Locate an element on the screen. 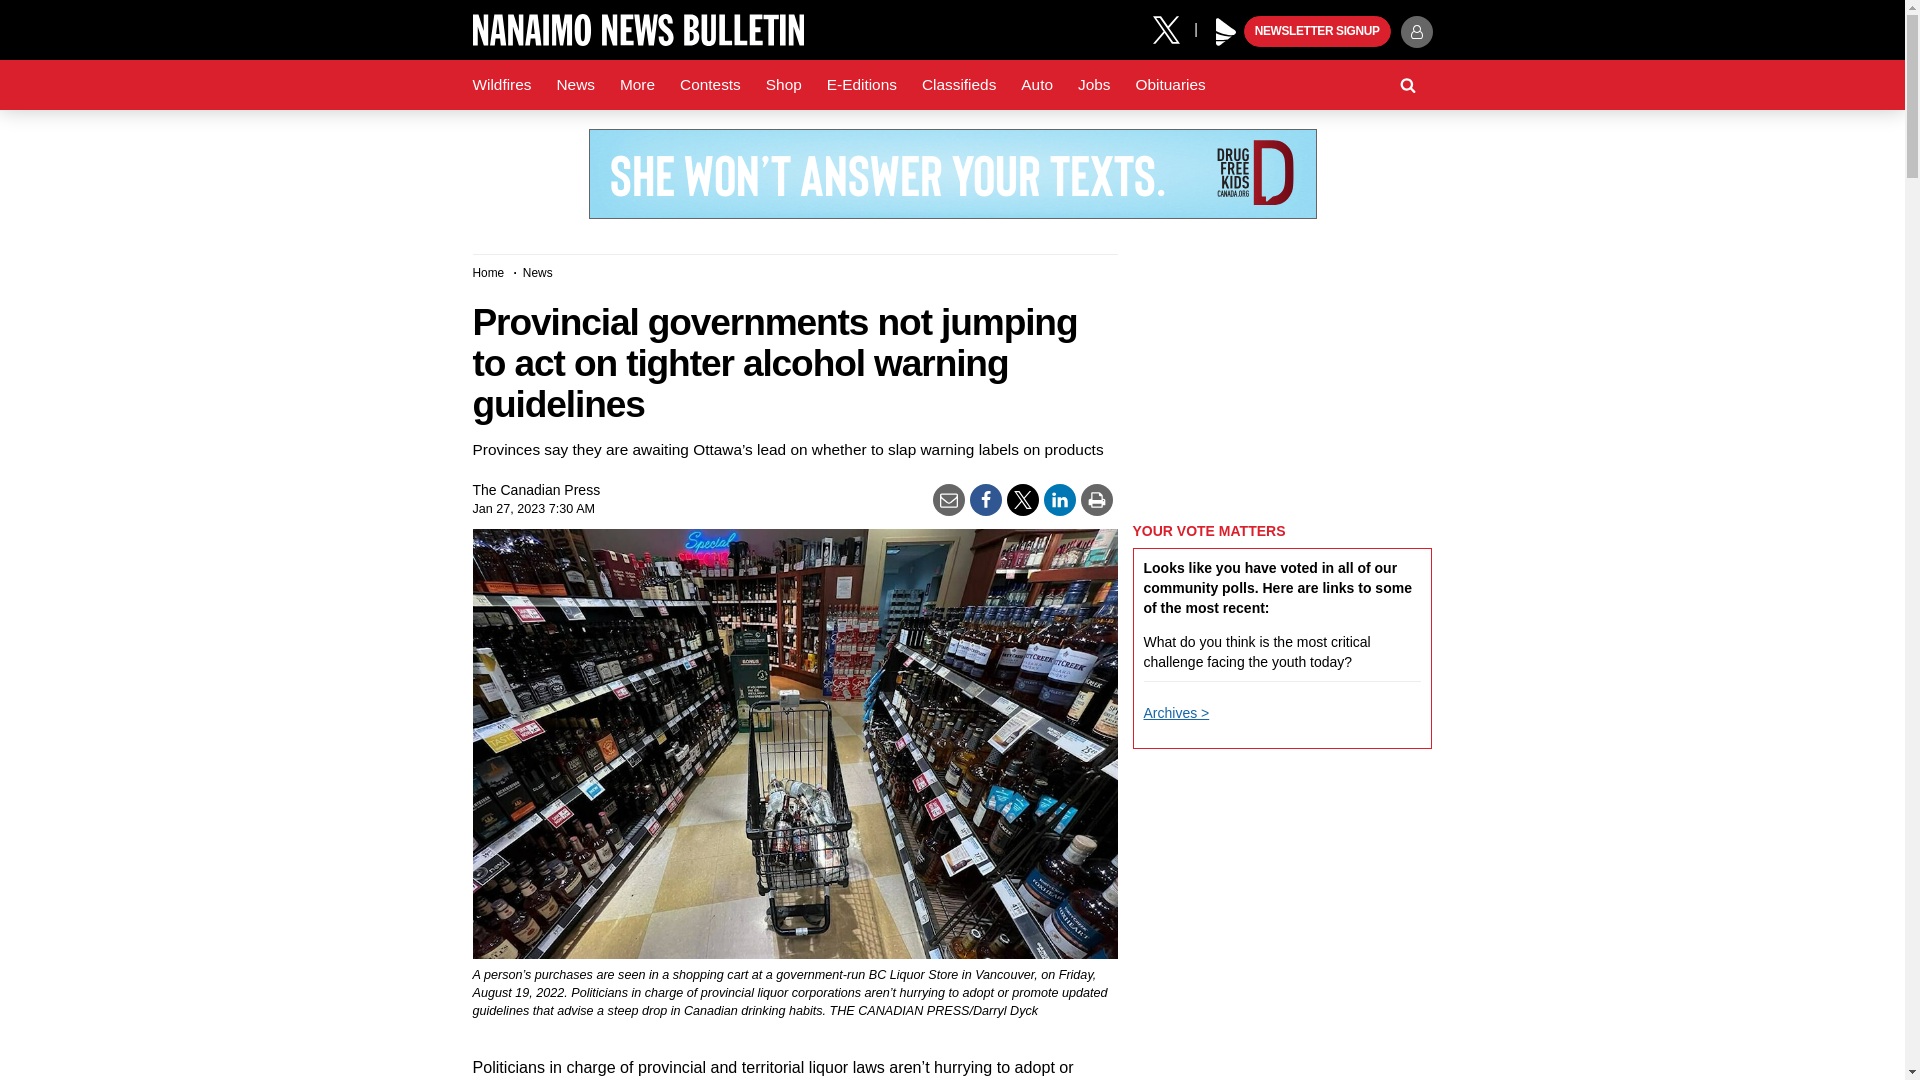 This screenshot has width=1920, height=1080. News is located at coordinates (574, 85).